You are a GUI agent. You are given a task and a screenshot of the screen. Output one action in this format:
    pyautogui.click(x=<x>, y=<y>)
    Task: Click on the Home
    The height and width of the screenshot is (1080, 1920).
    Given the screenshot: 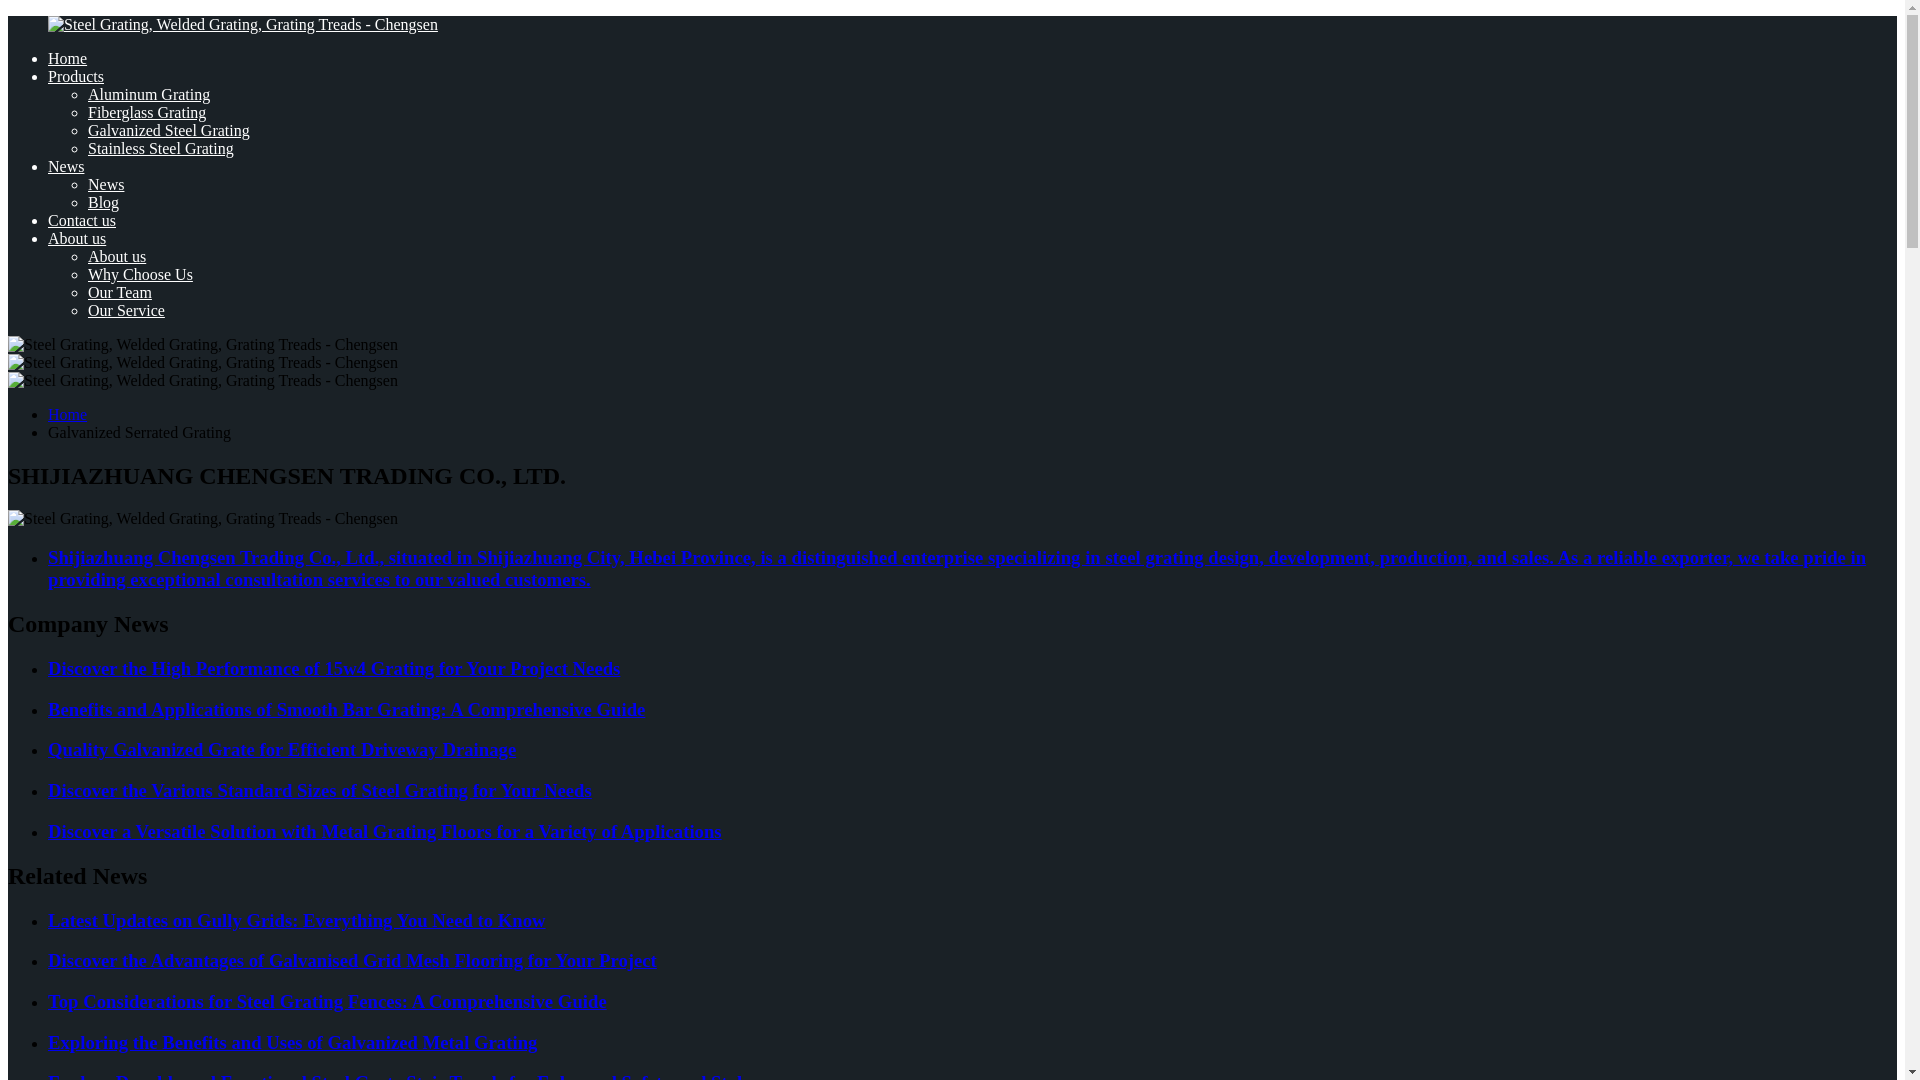 What is the action you would take?
    pyautogui.click(x=67, y=58)
    